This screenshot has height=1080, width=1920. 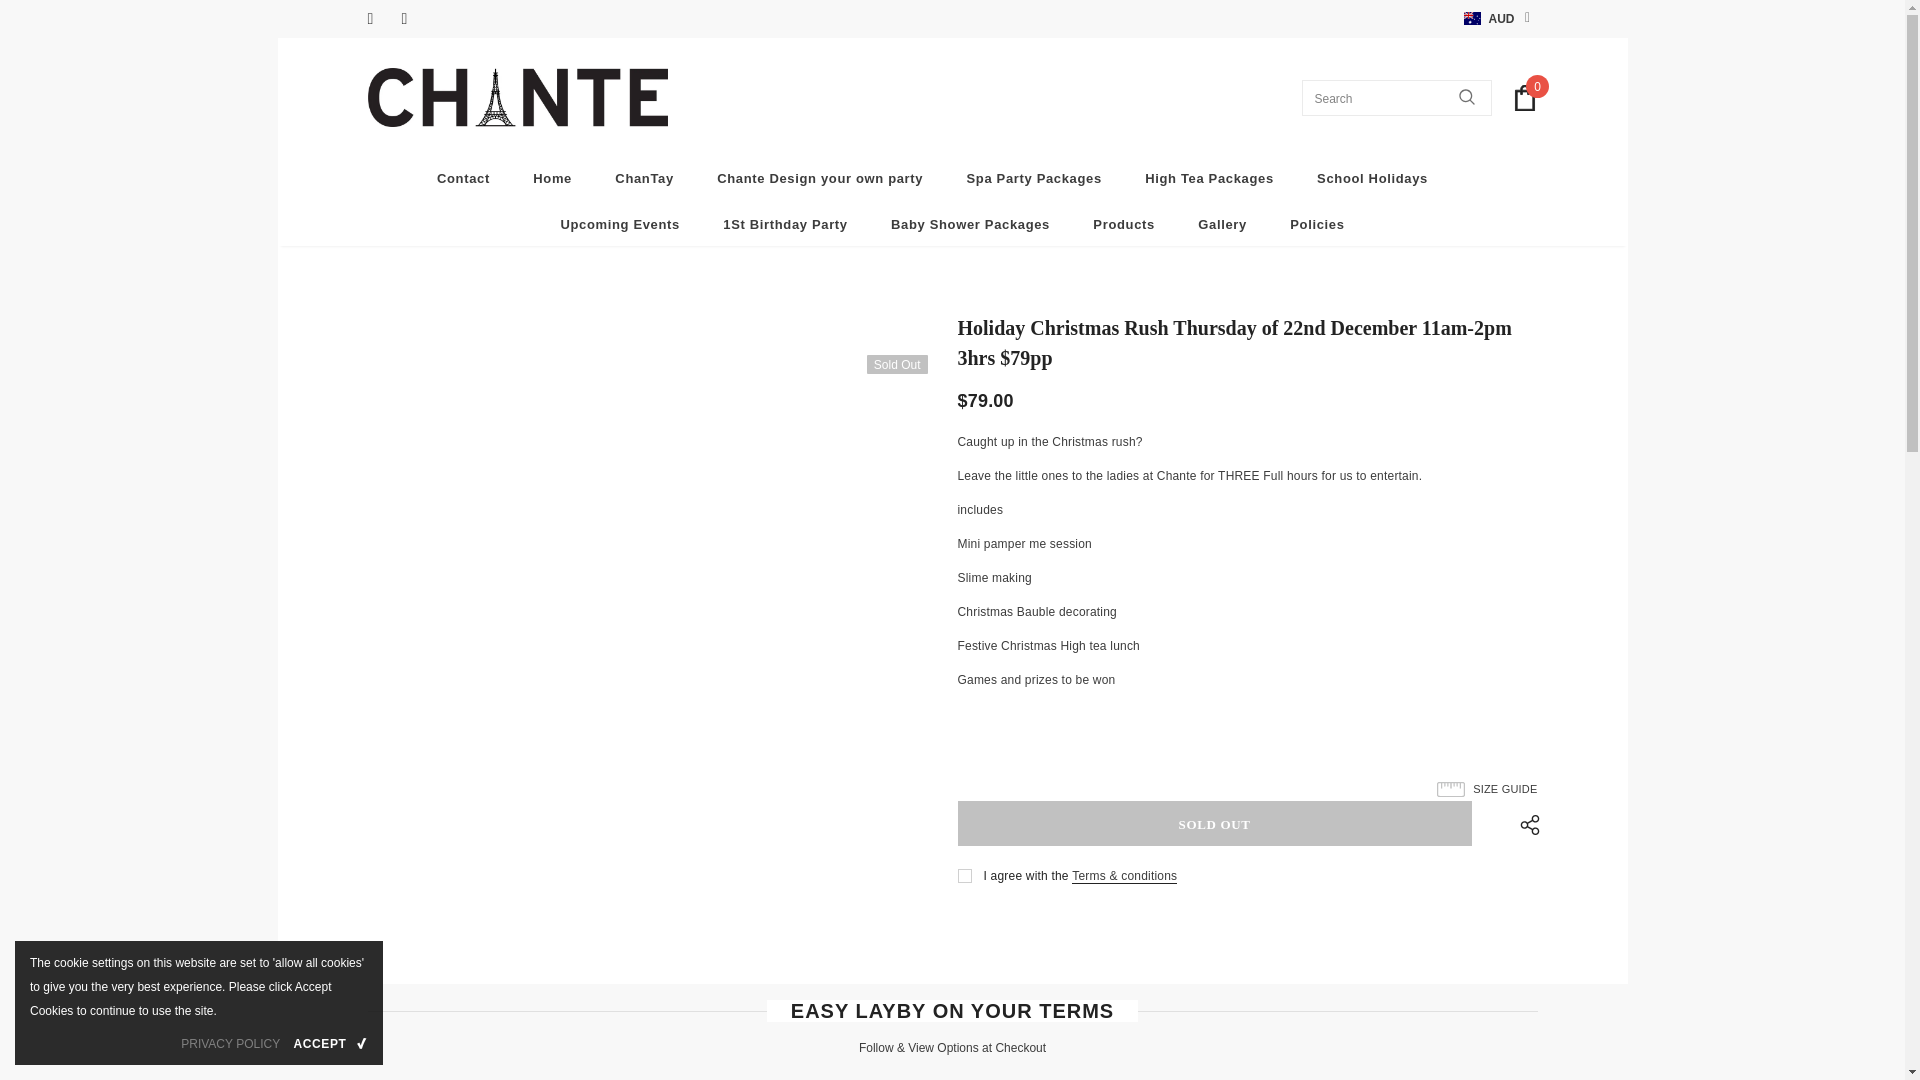 I want to click on Instagram, so click(x=414, y=19).